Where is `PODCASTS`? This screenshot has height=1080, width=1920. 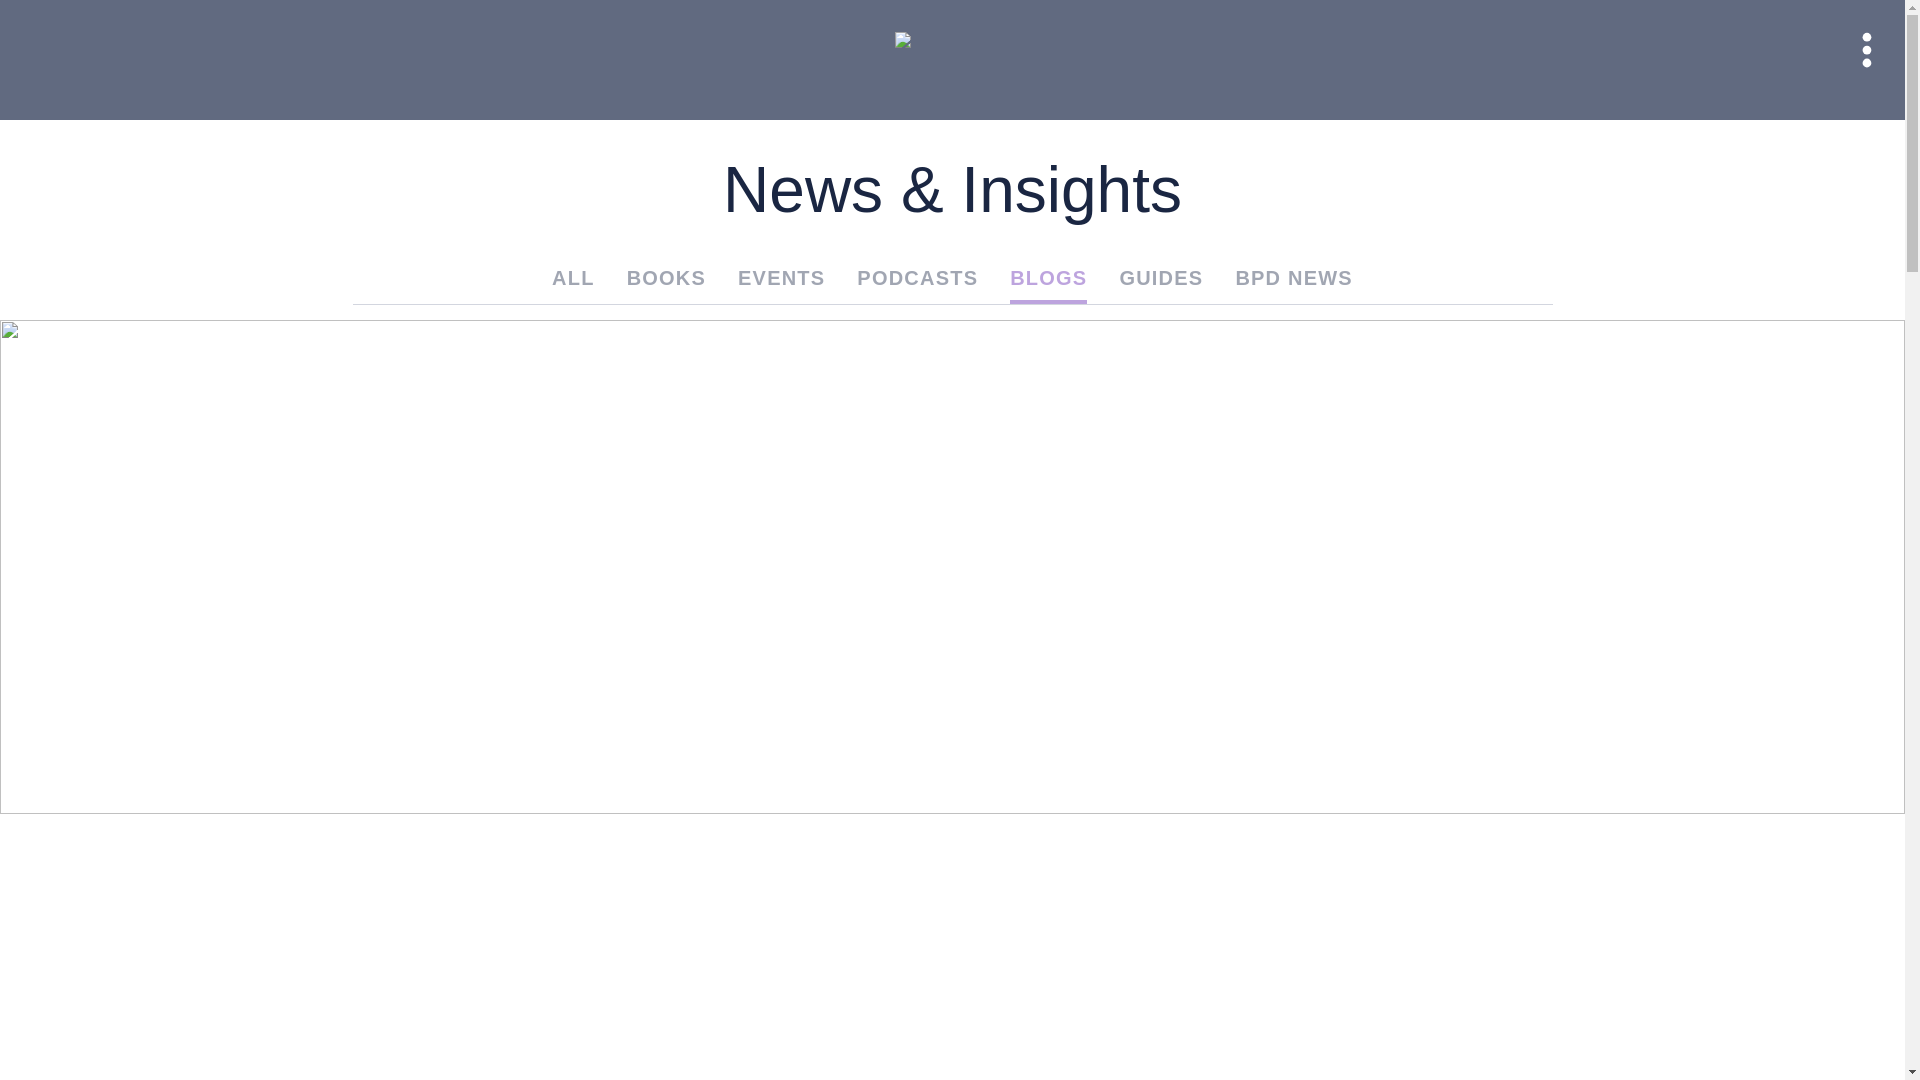
PODCASTS is located at coordinates (916, 283).